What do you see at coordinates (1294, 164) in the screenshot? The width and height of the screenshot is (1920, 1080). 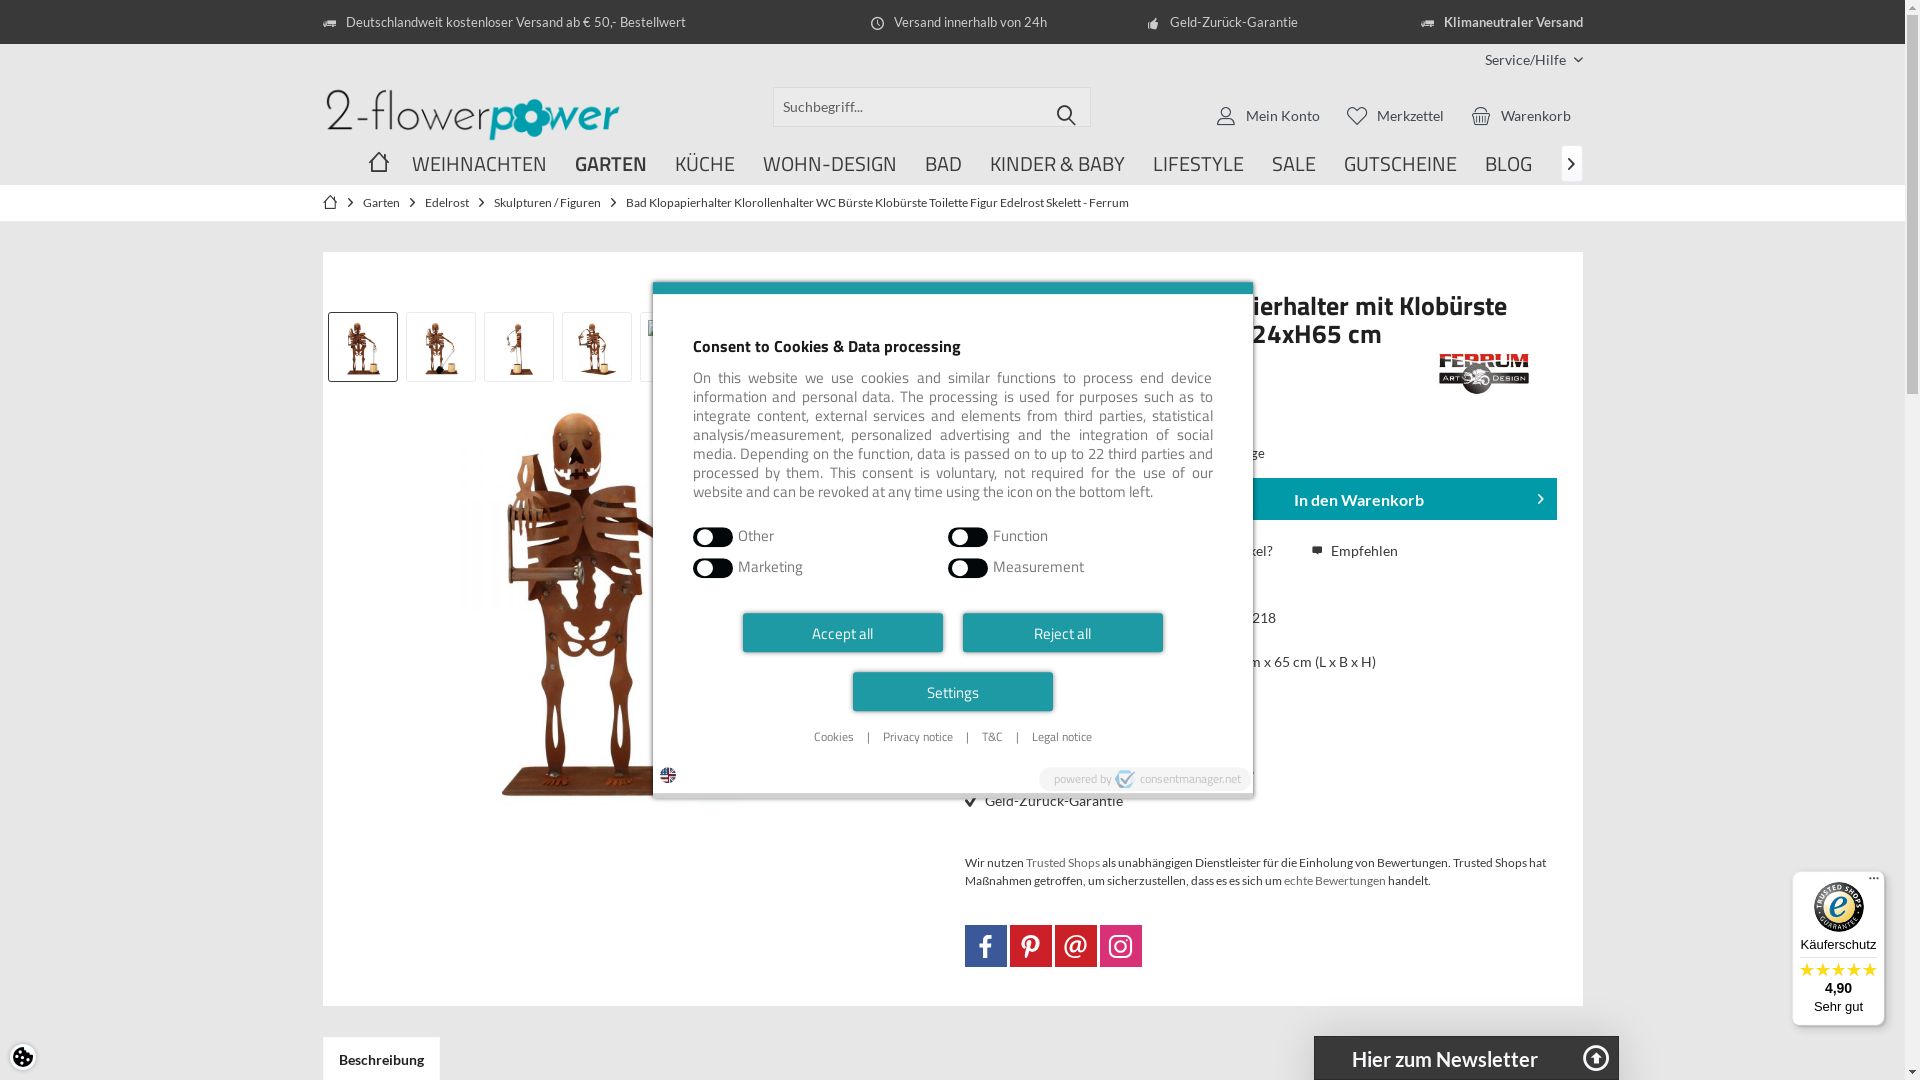 I see `SALE` at bounding box center [1294, 164].